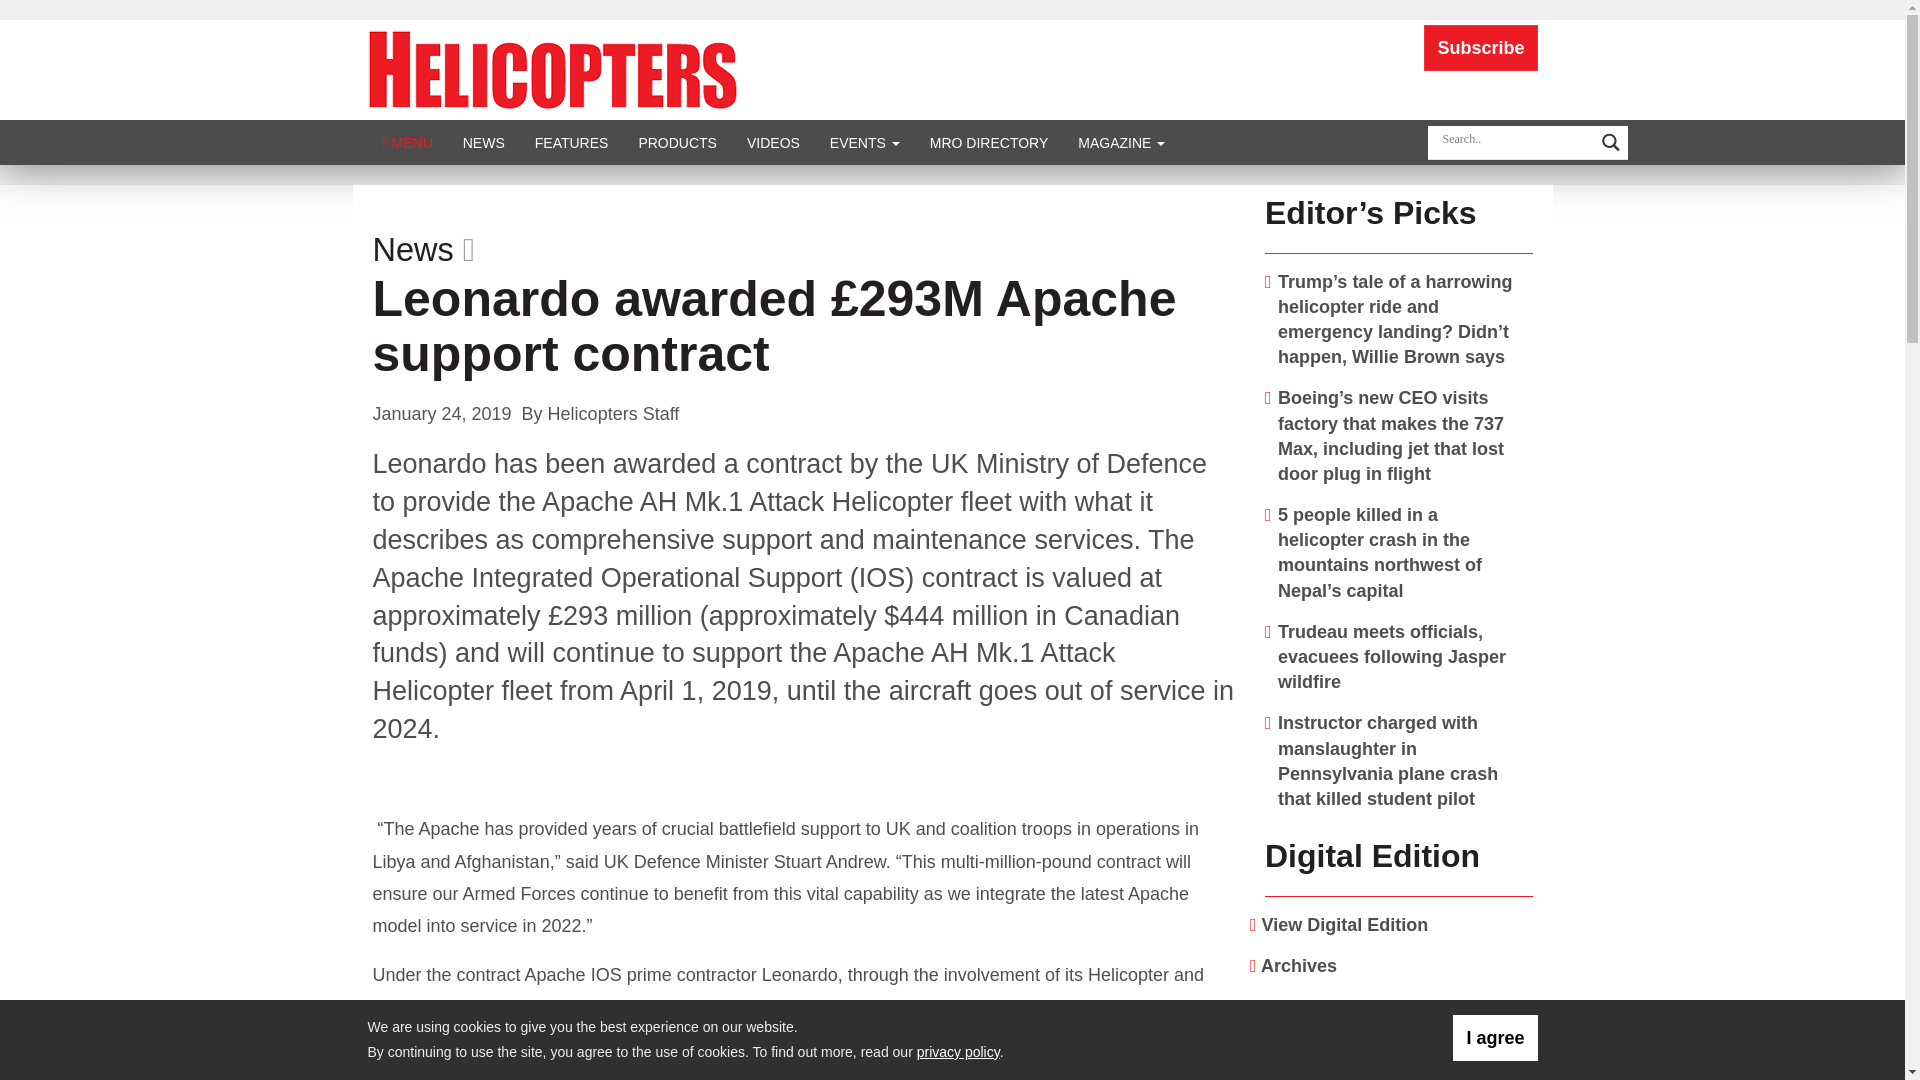 The image size is (1920, 1080). Describe the element at coordinates (572, 142) in the screenshot. I see `FEATURES` at that location.